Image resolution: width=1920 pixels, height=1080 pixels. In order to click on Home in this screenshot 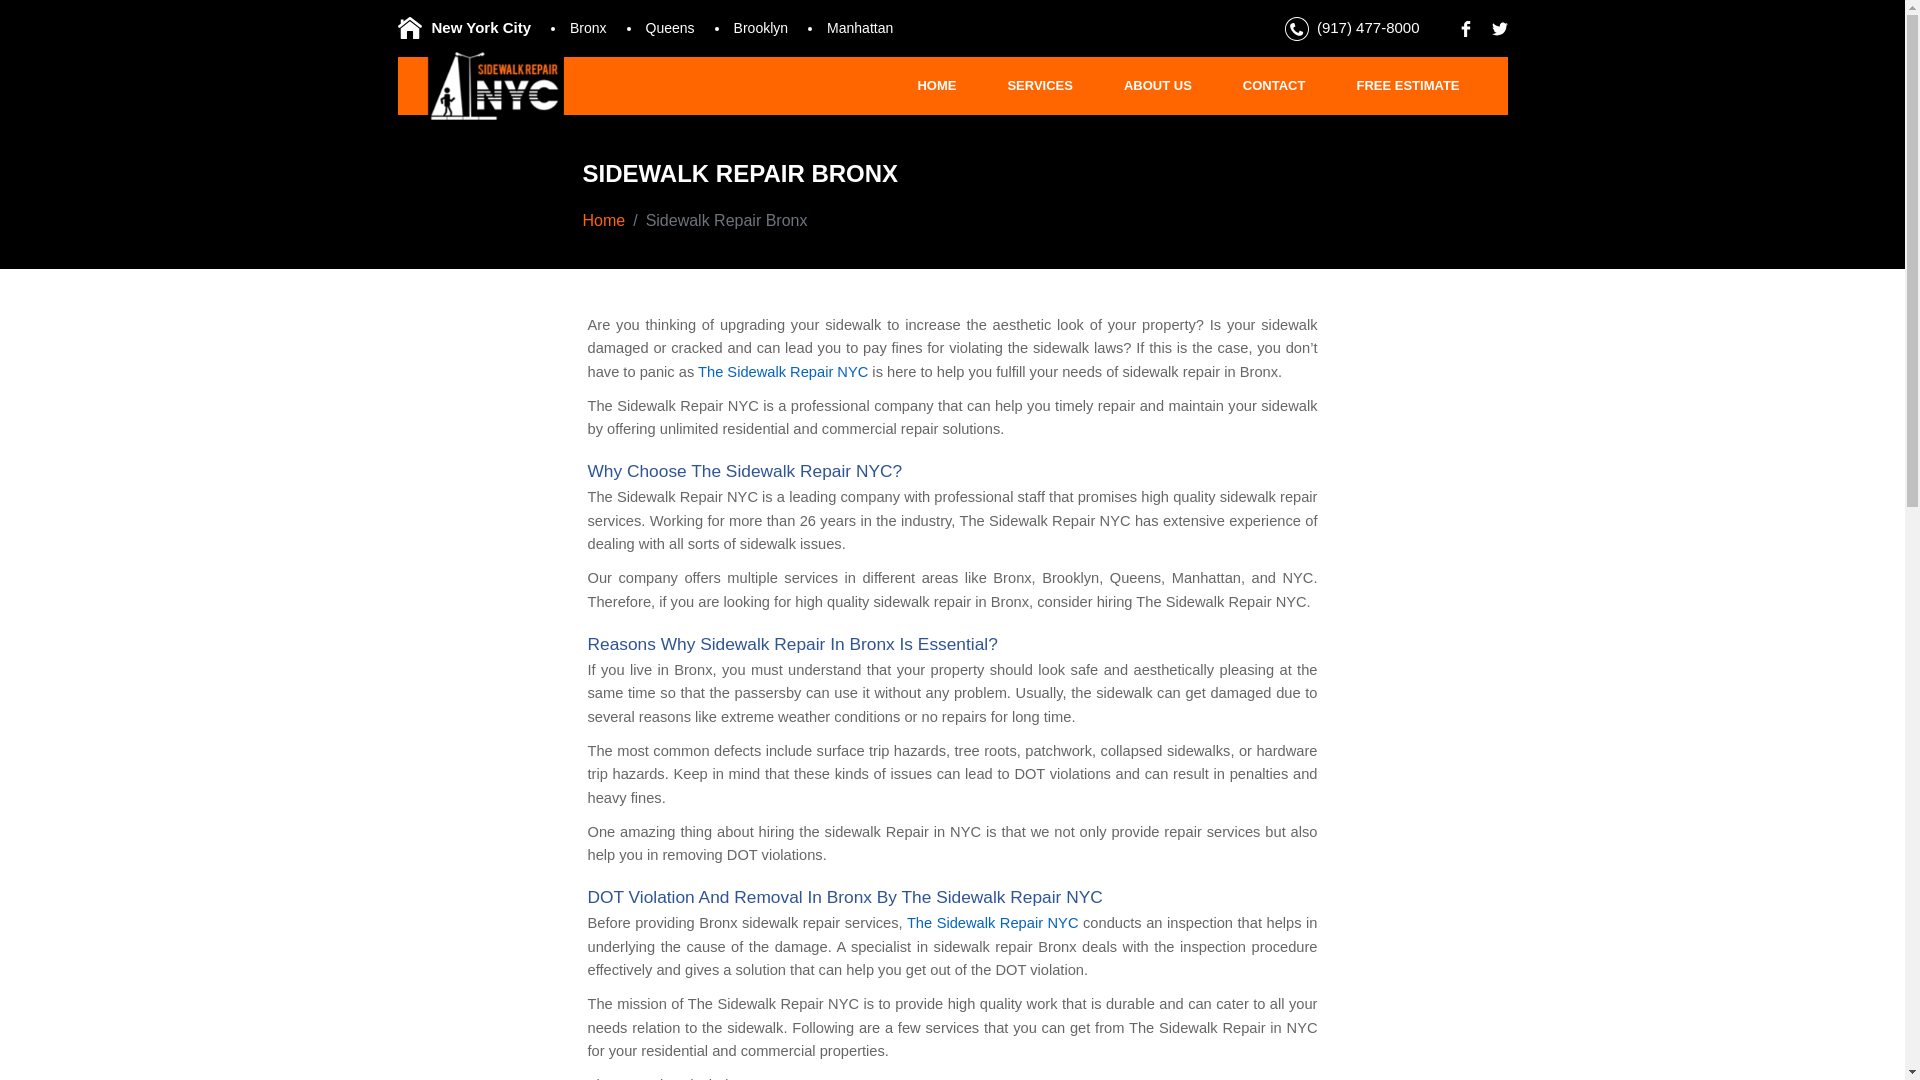, I will do `click(603, 220)`.